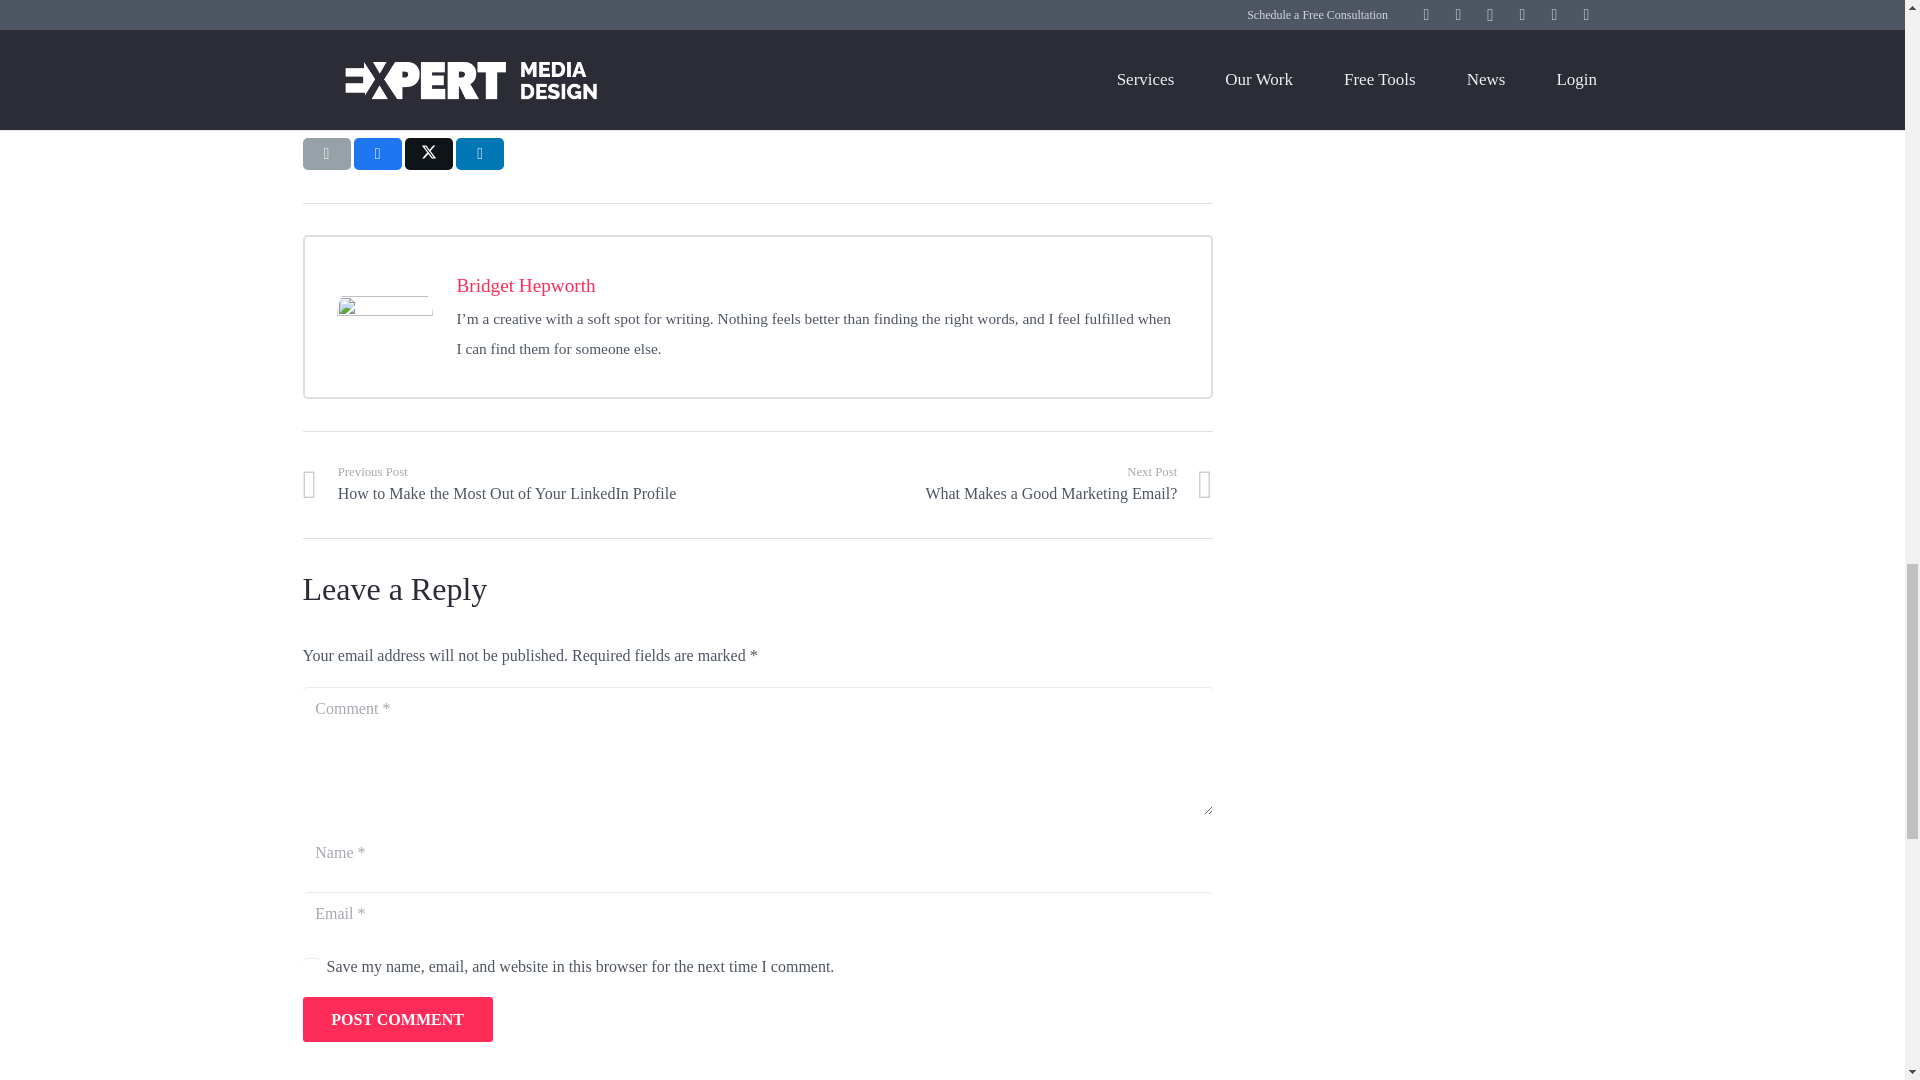  Describe the element at coordinates (396, 1019) in the screenshot. I see `What Makes a Good Marketing Email?` at that location.